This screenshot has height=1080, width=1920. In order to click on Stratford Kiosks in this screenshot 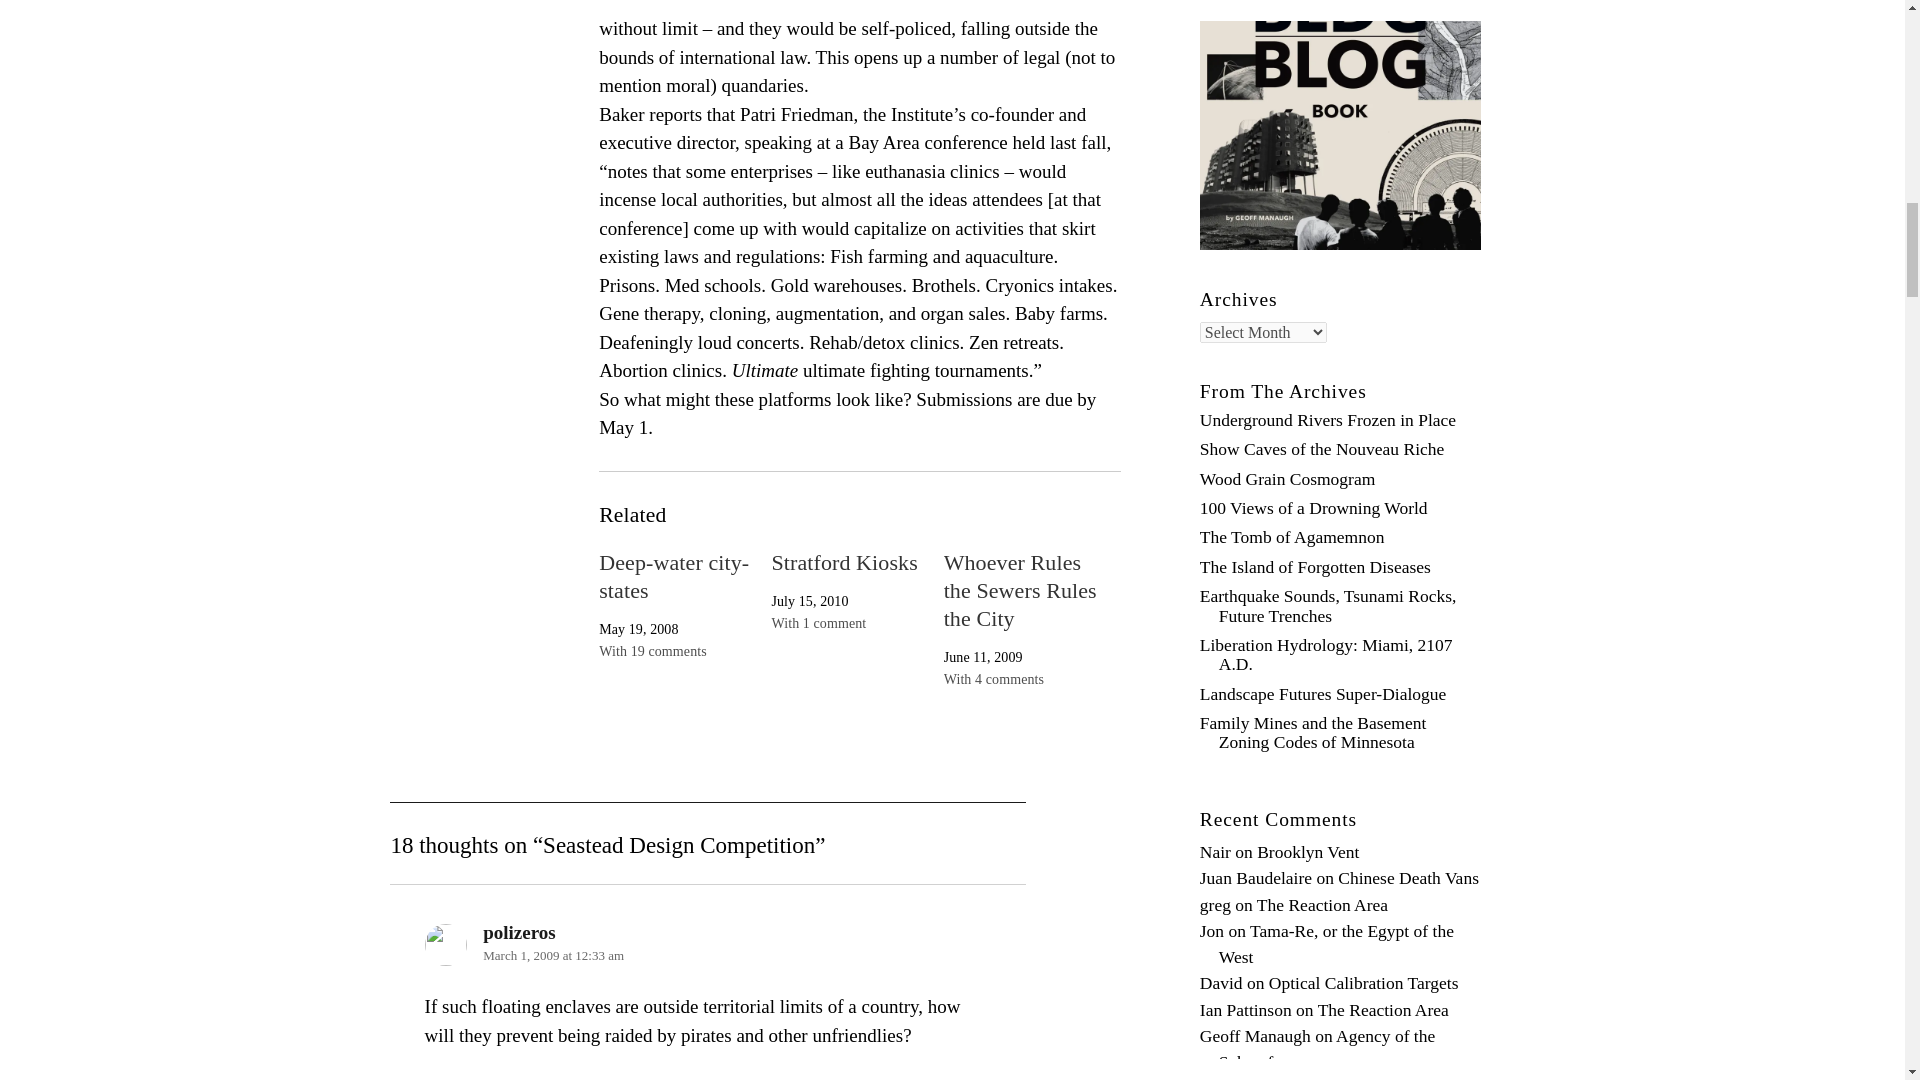, I will do `click(844, 562)`.